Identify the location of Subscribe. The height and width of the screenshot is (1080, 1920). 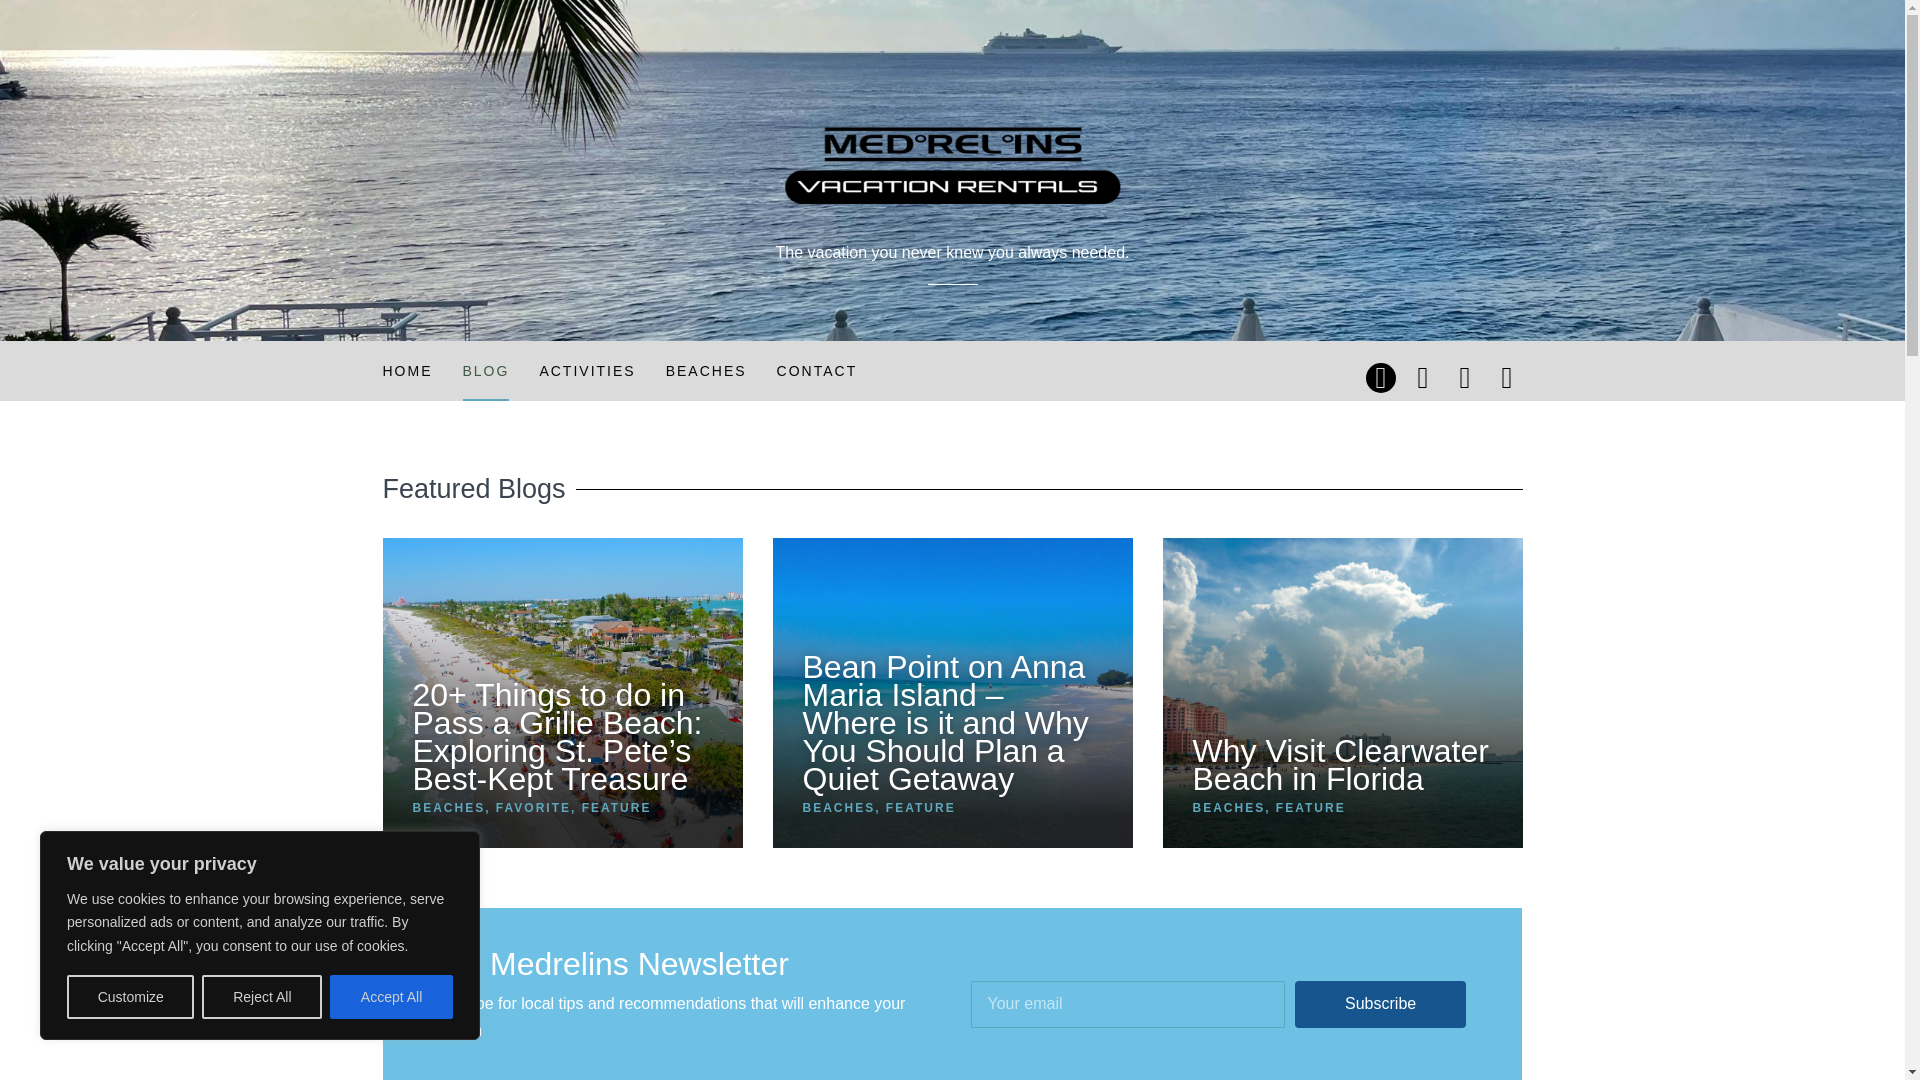
(1379, 1004).